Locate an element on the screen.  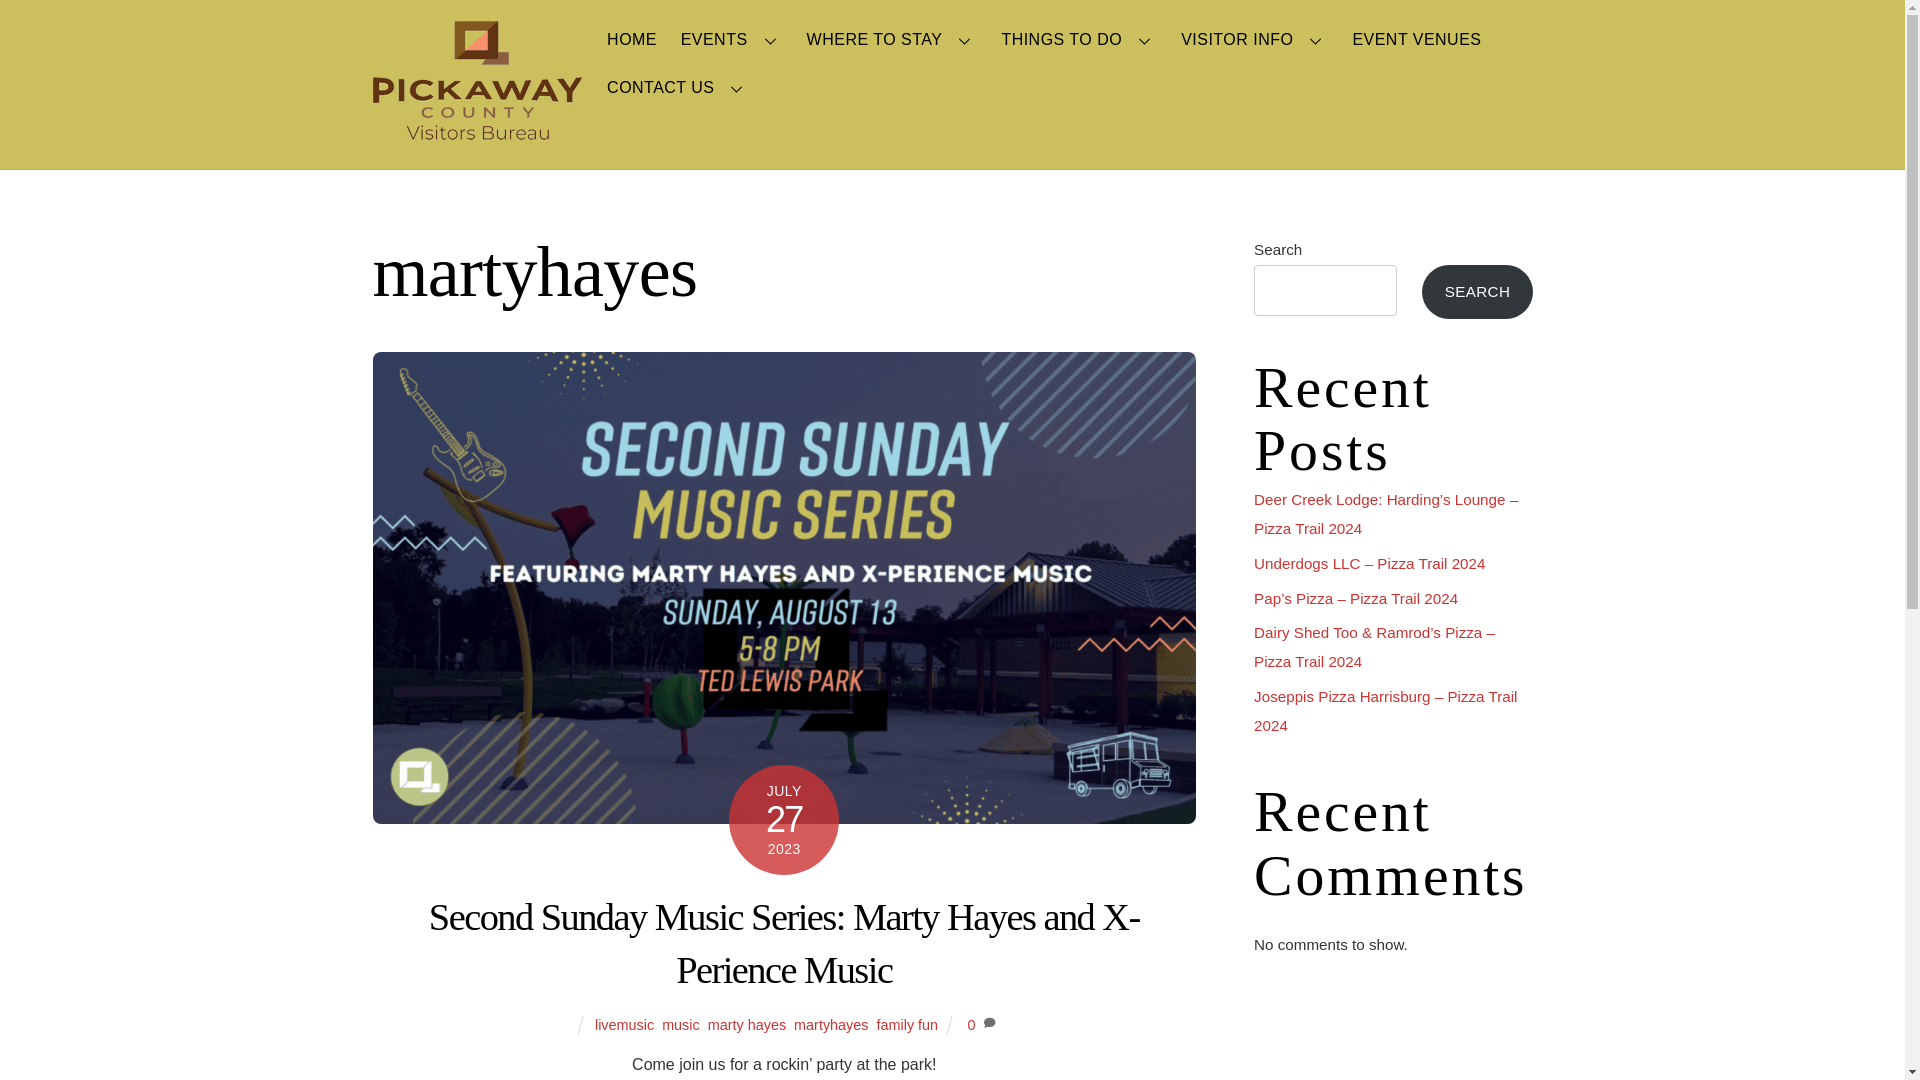
VISITOR INFO is located at coordinates (1254, 40).